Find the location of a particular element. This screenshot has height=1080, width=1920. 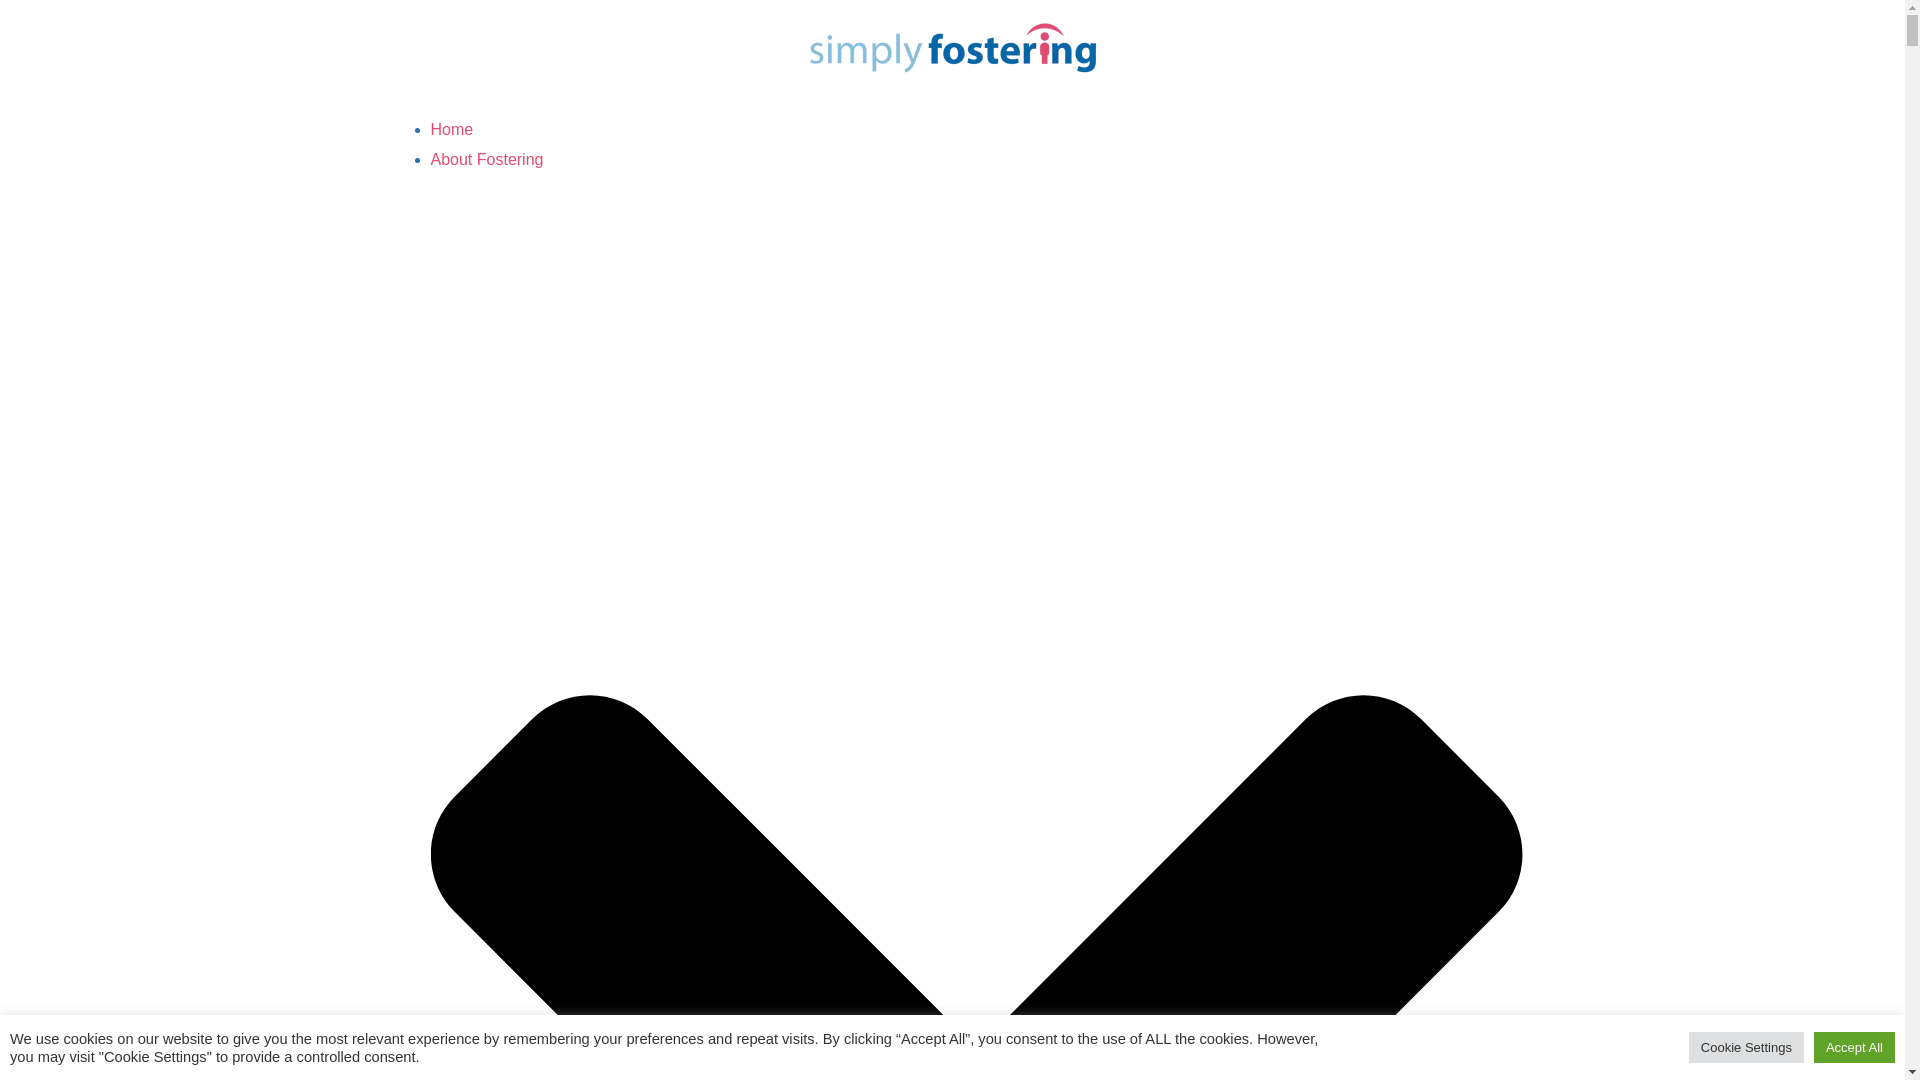

Home is located at coordinates (451, 129).